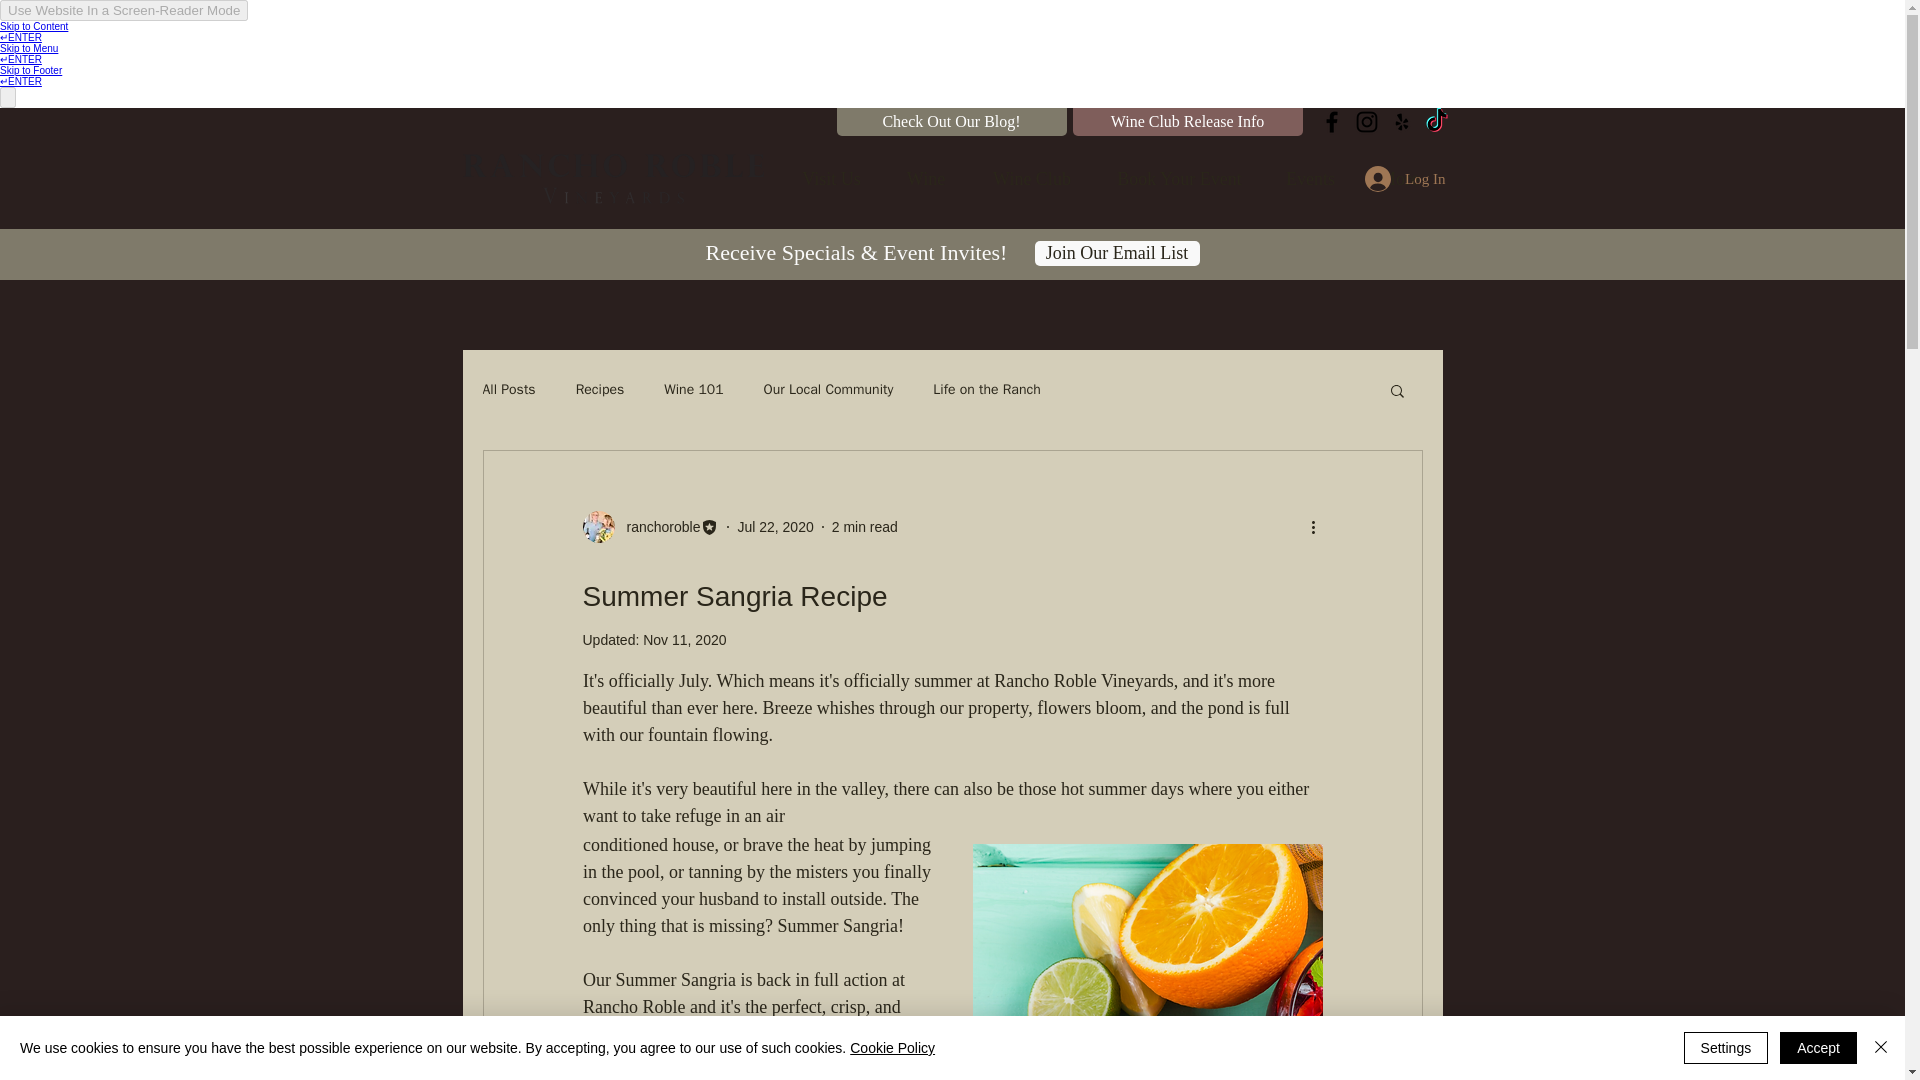 This screenshot has width=1920, height=1080. What do you see at coordinates (684, 640) in the screenshot?
I see `Nov 11, 2020` at bounding box center [684, 640].